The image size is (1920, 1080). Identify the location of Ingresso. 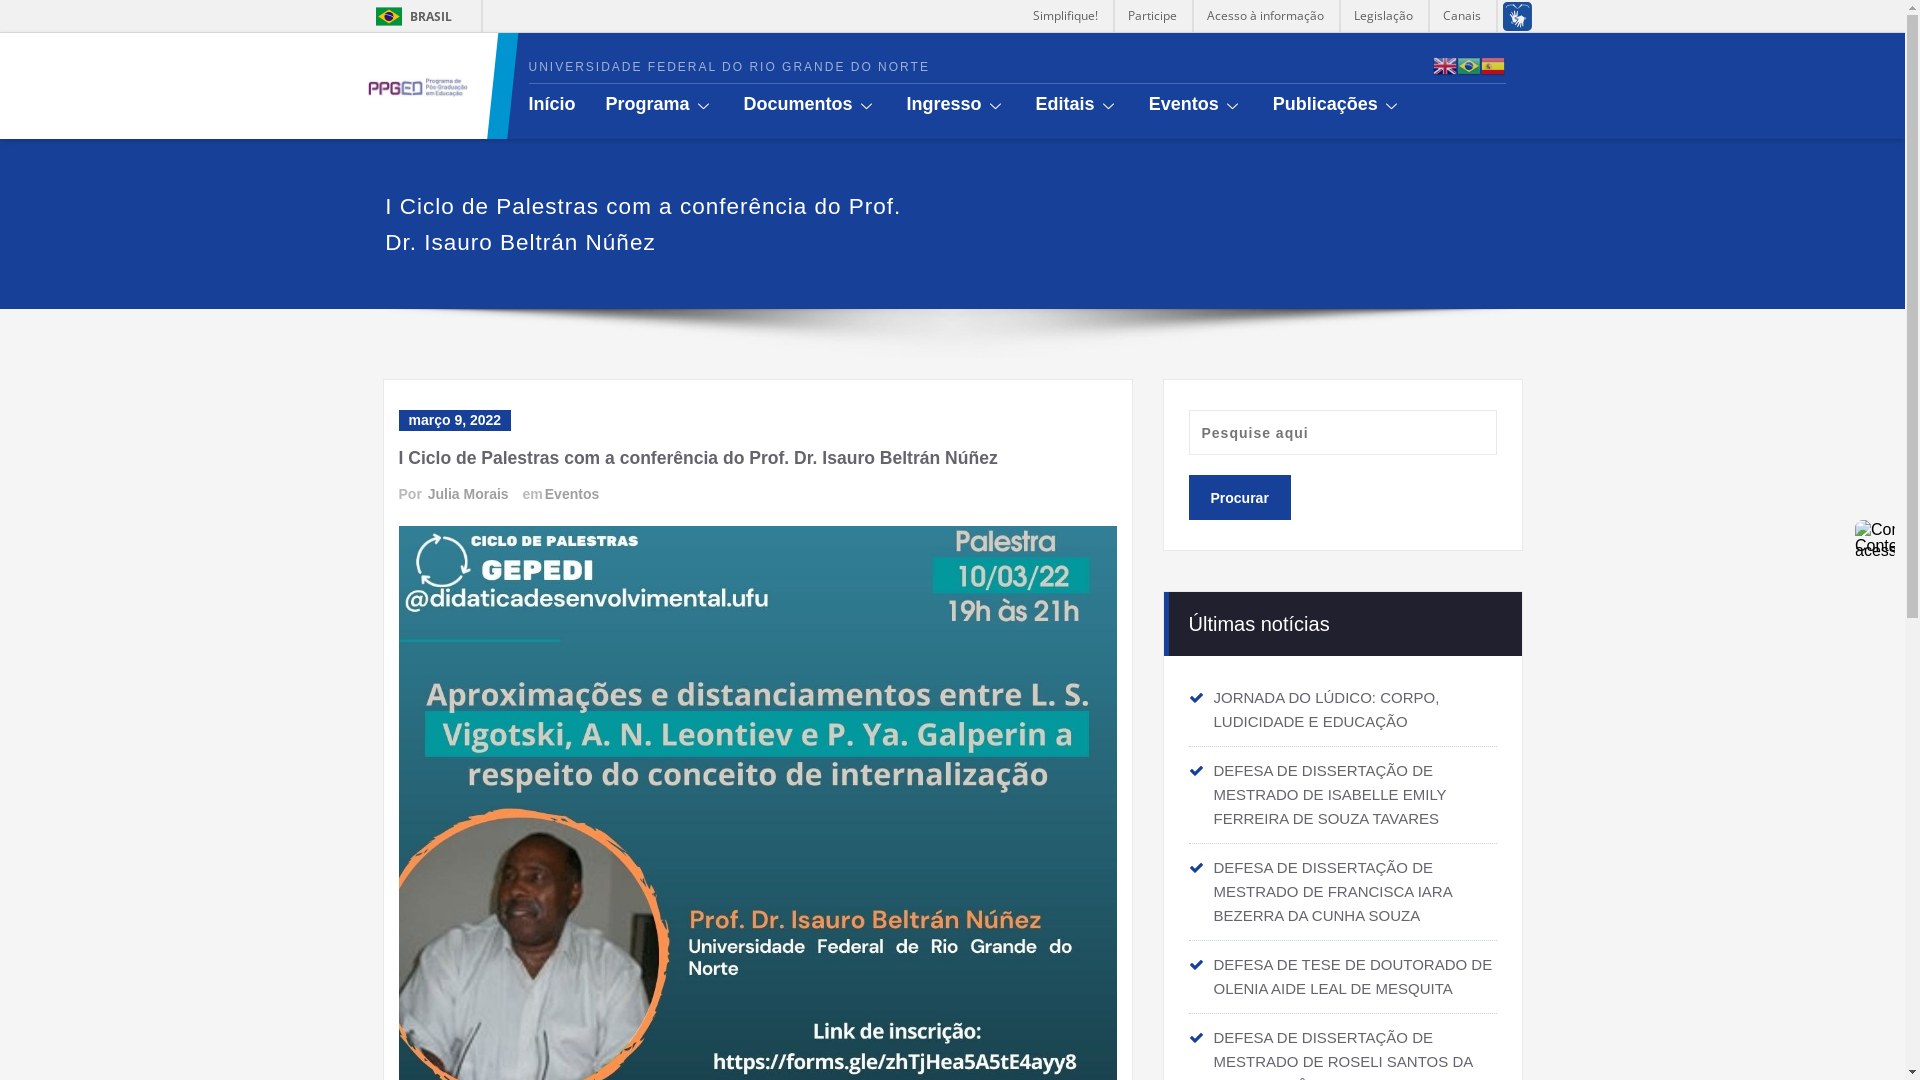
(972, 104).